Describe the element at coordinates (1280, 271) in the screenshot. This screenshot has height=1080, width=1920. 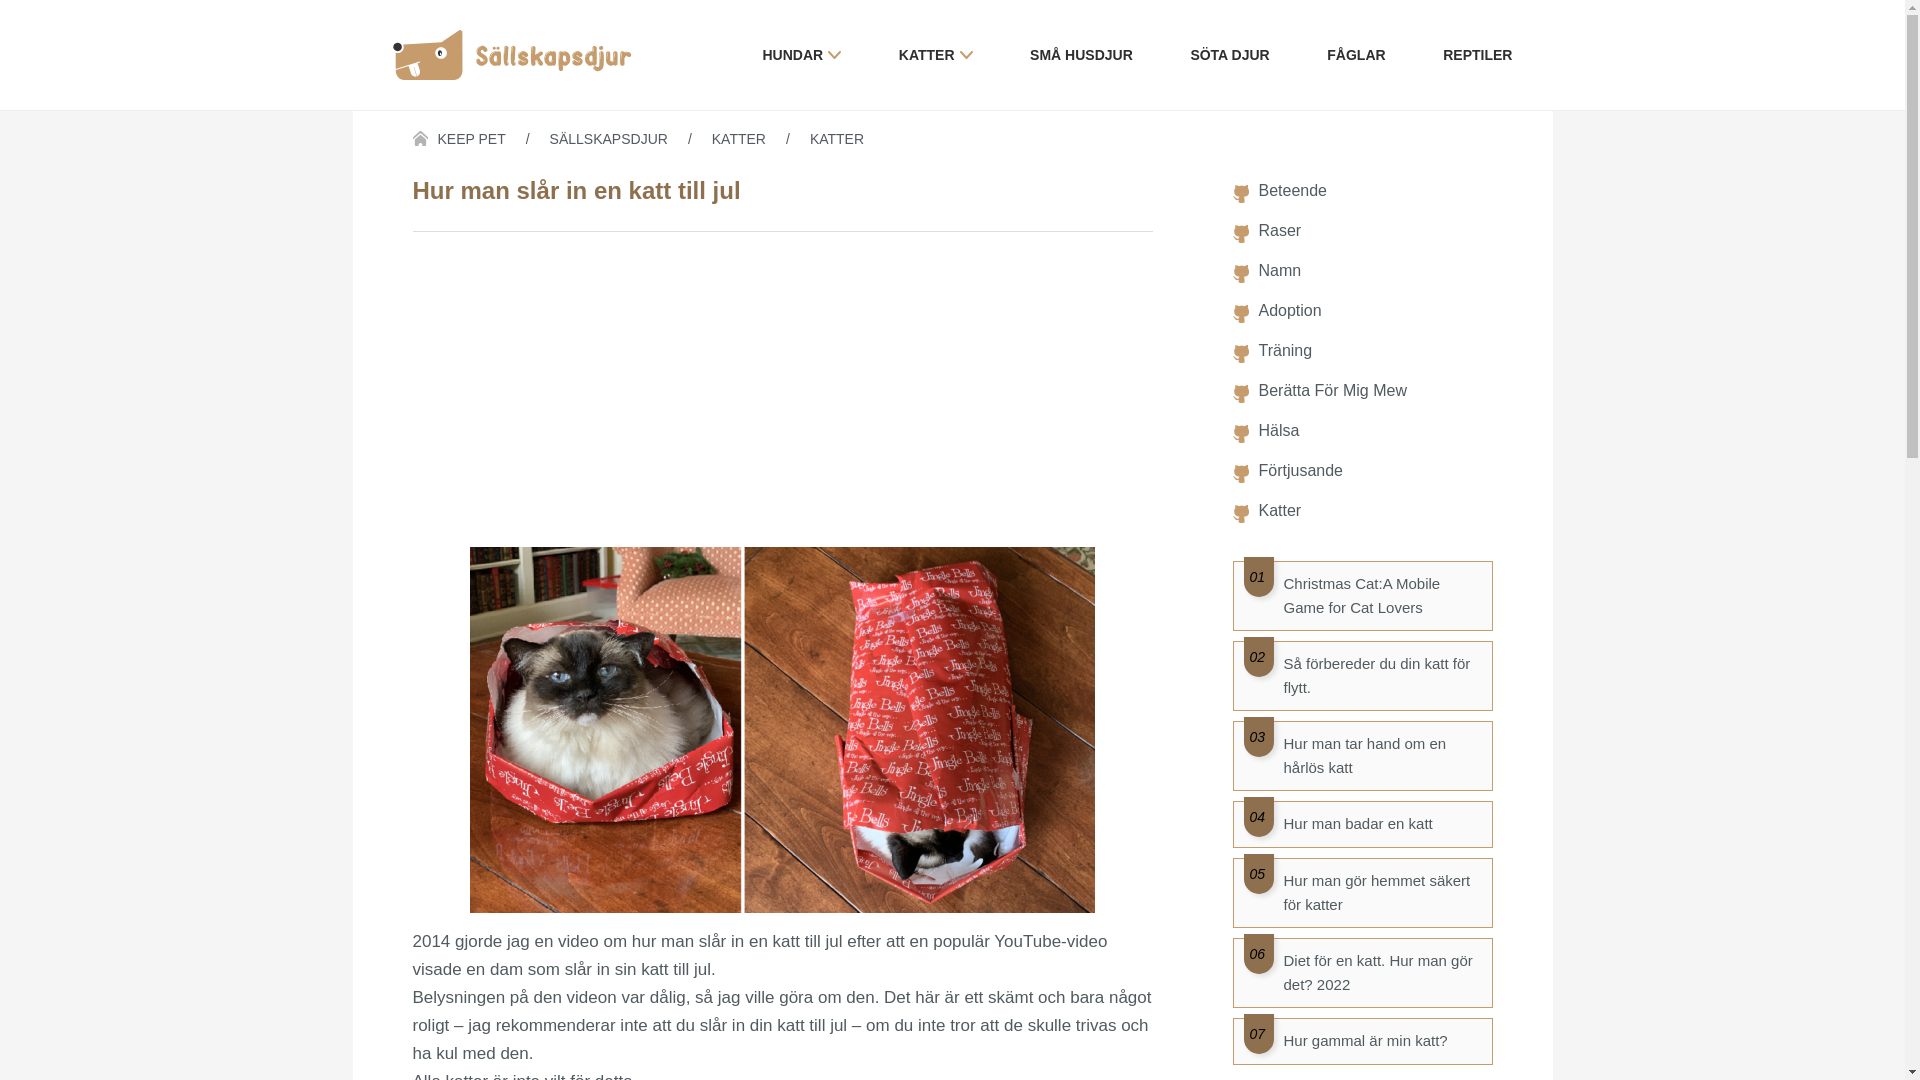
I see `Namn` at that location.